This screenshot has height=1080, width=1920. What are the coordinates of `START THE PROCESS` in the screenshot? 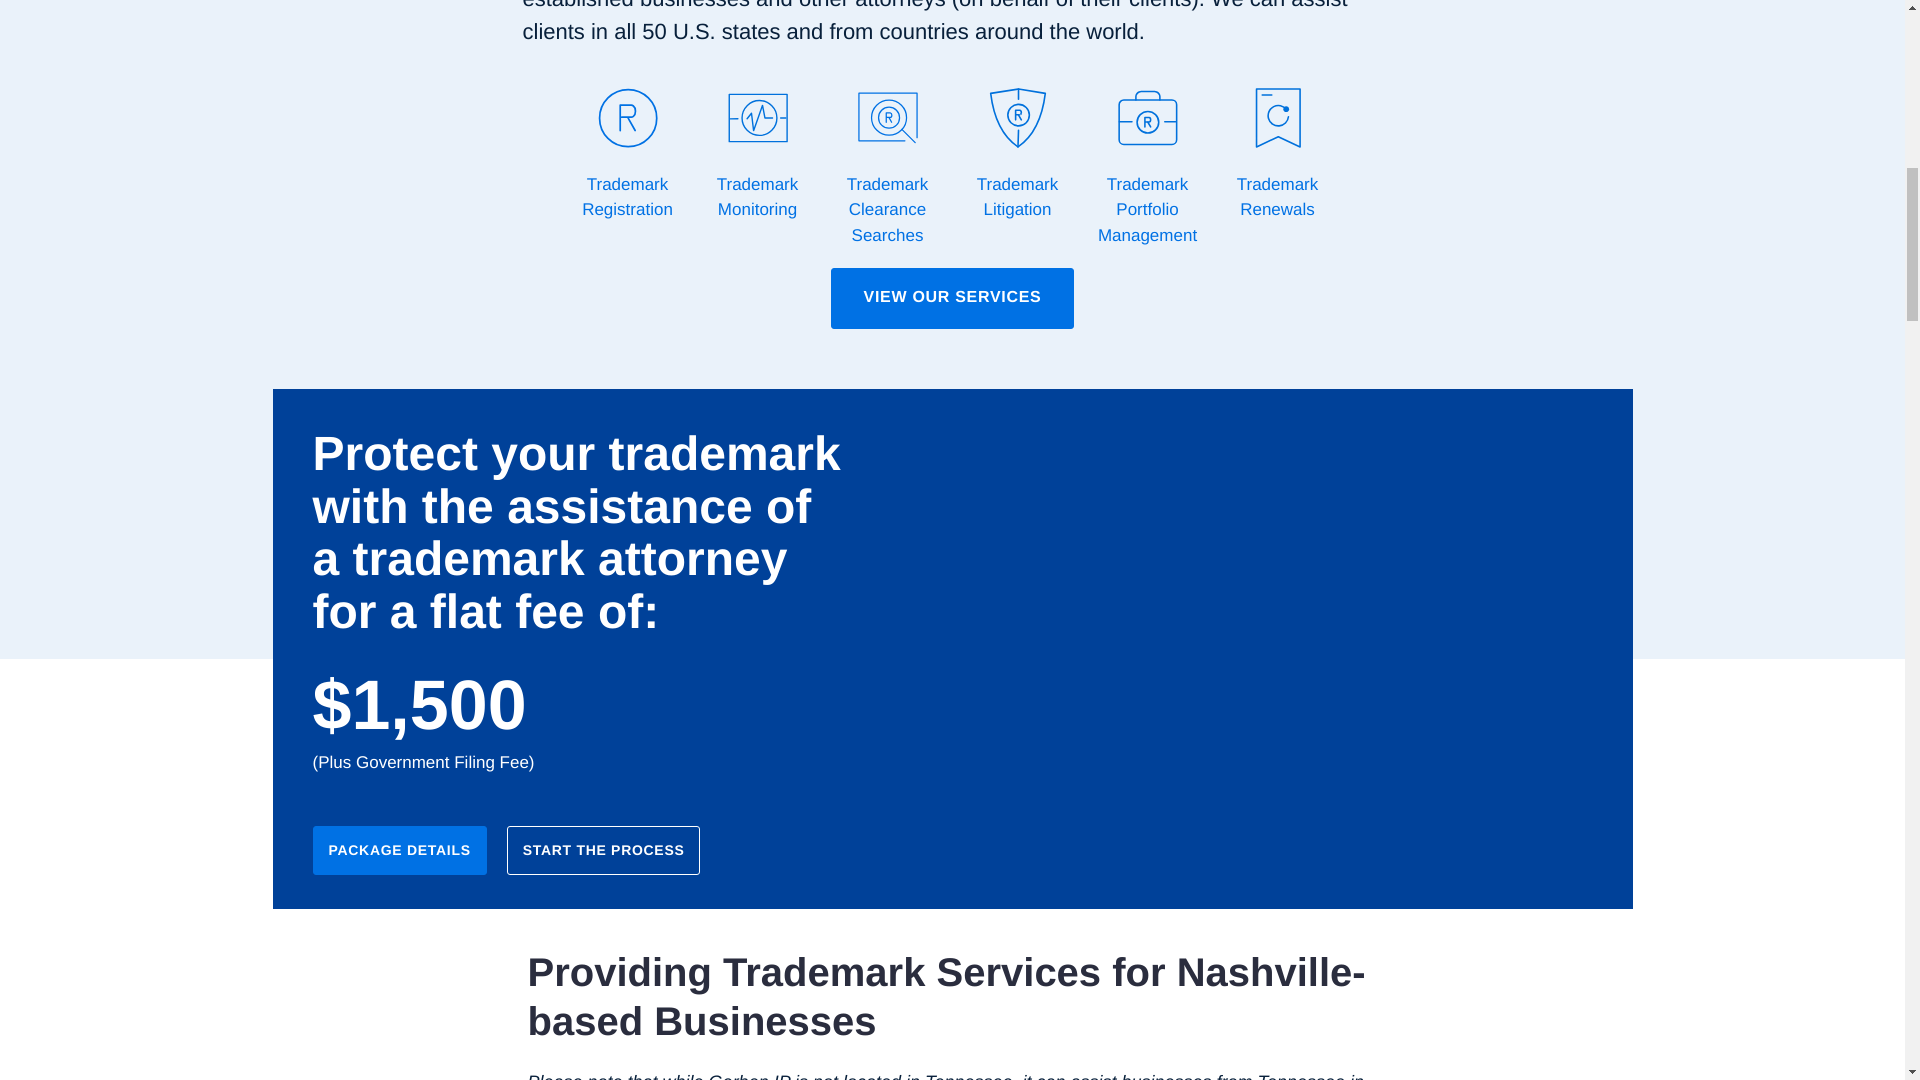 It's located at (603, 850).